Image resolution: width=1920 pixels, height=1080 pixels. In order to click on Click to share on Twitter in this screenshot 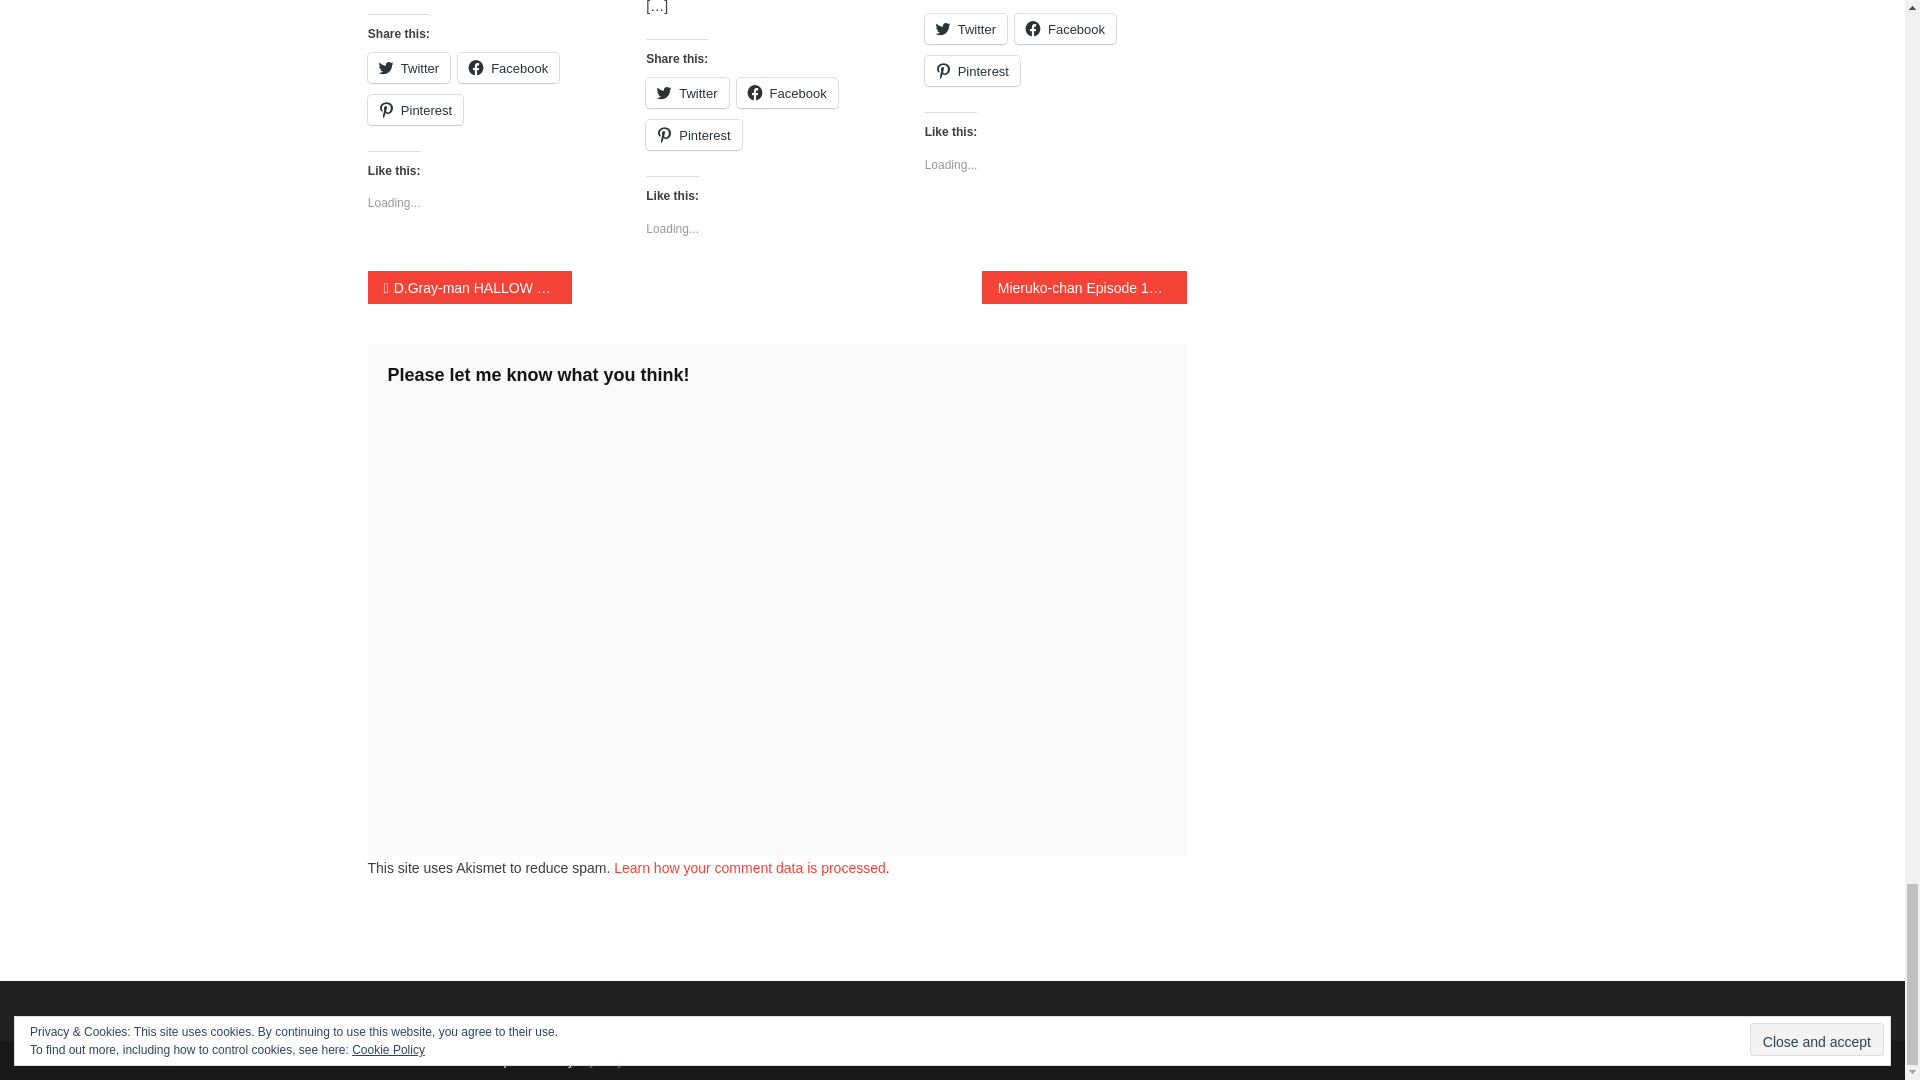, I will do `click(966, 29)`.